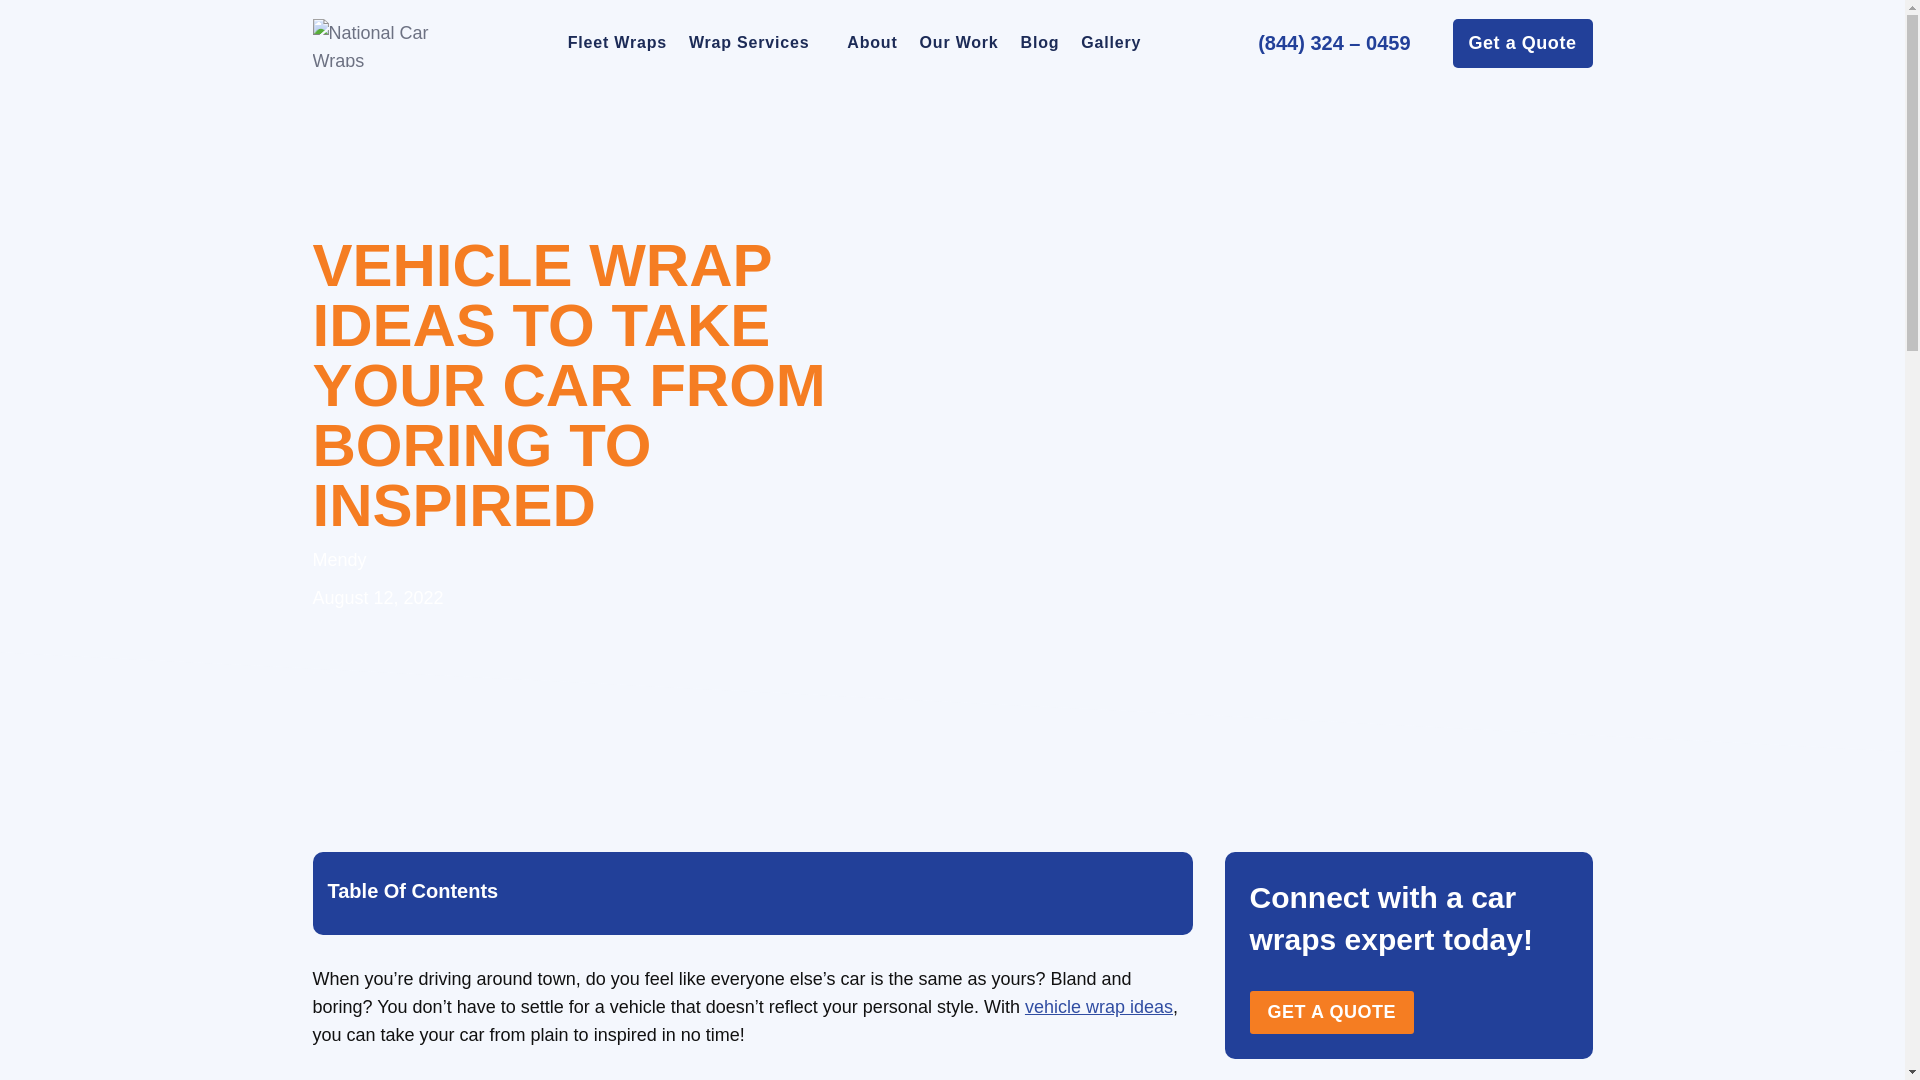 This screenshot has height=1080, width=1920. Describe the element at coordinates (756, 43) in the screenshot. I see `Wrap Services` at that location.